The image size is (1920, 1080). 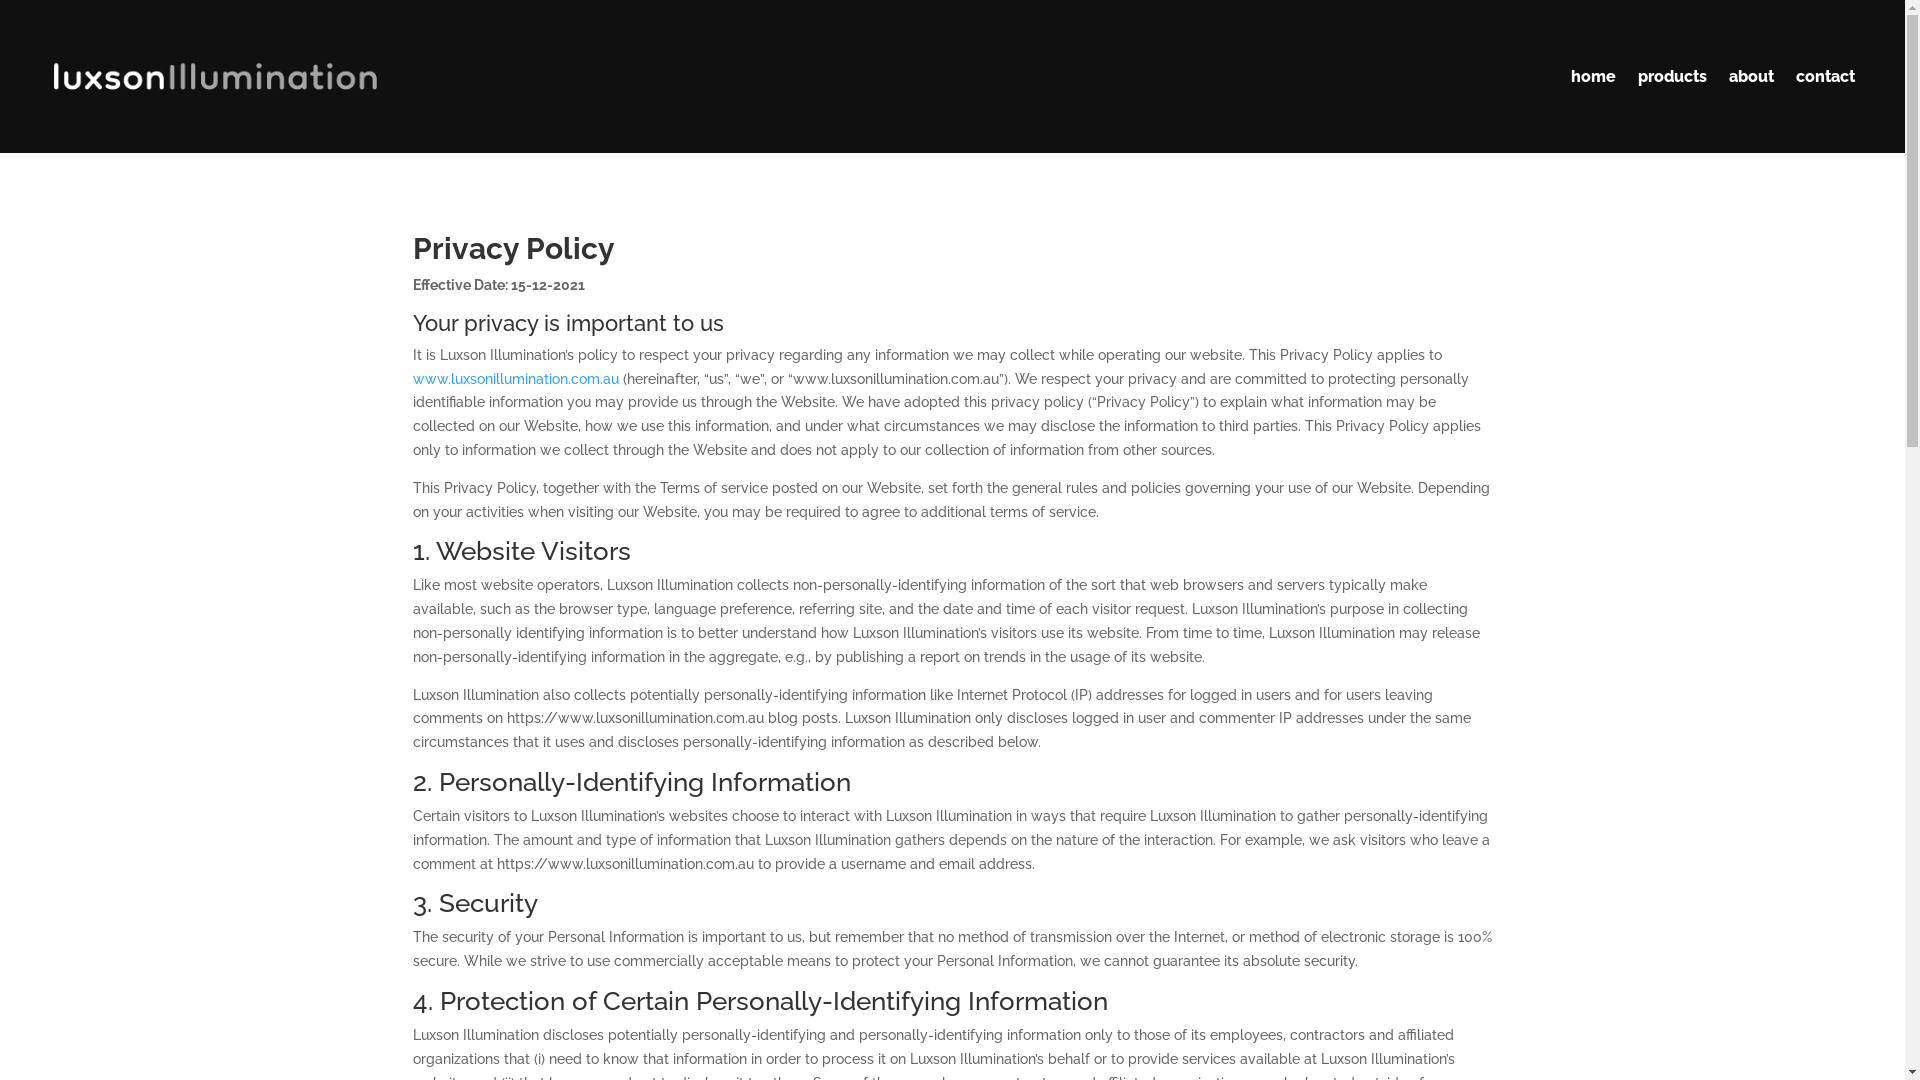 What do you see at coordinates (1672, 76) in the screenshot?
I see `products` at bounding box center [1672, 76].